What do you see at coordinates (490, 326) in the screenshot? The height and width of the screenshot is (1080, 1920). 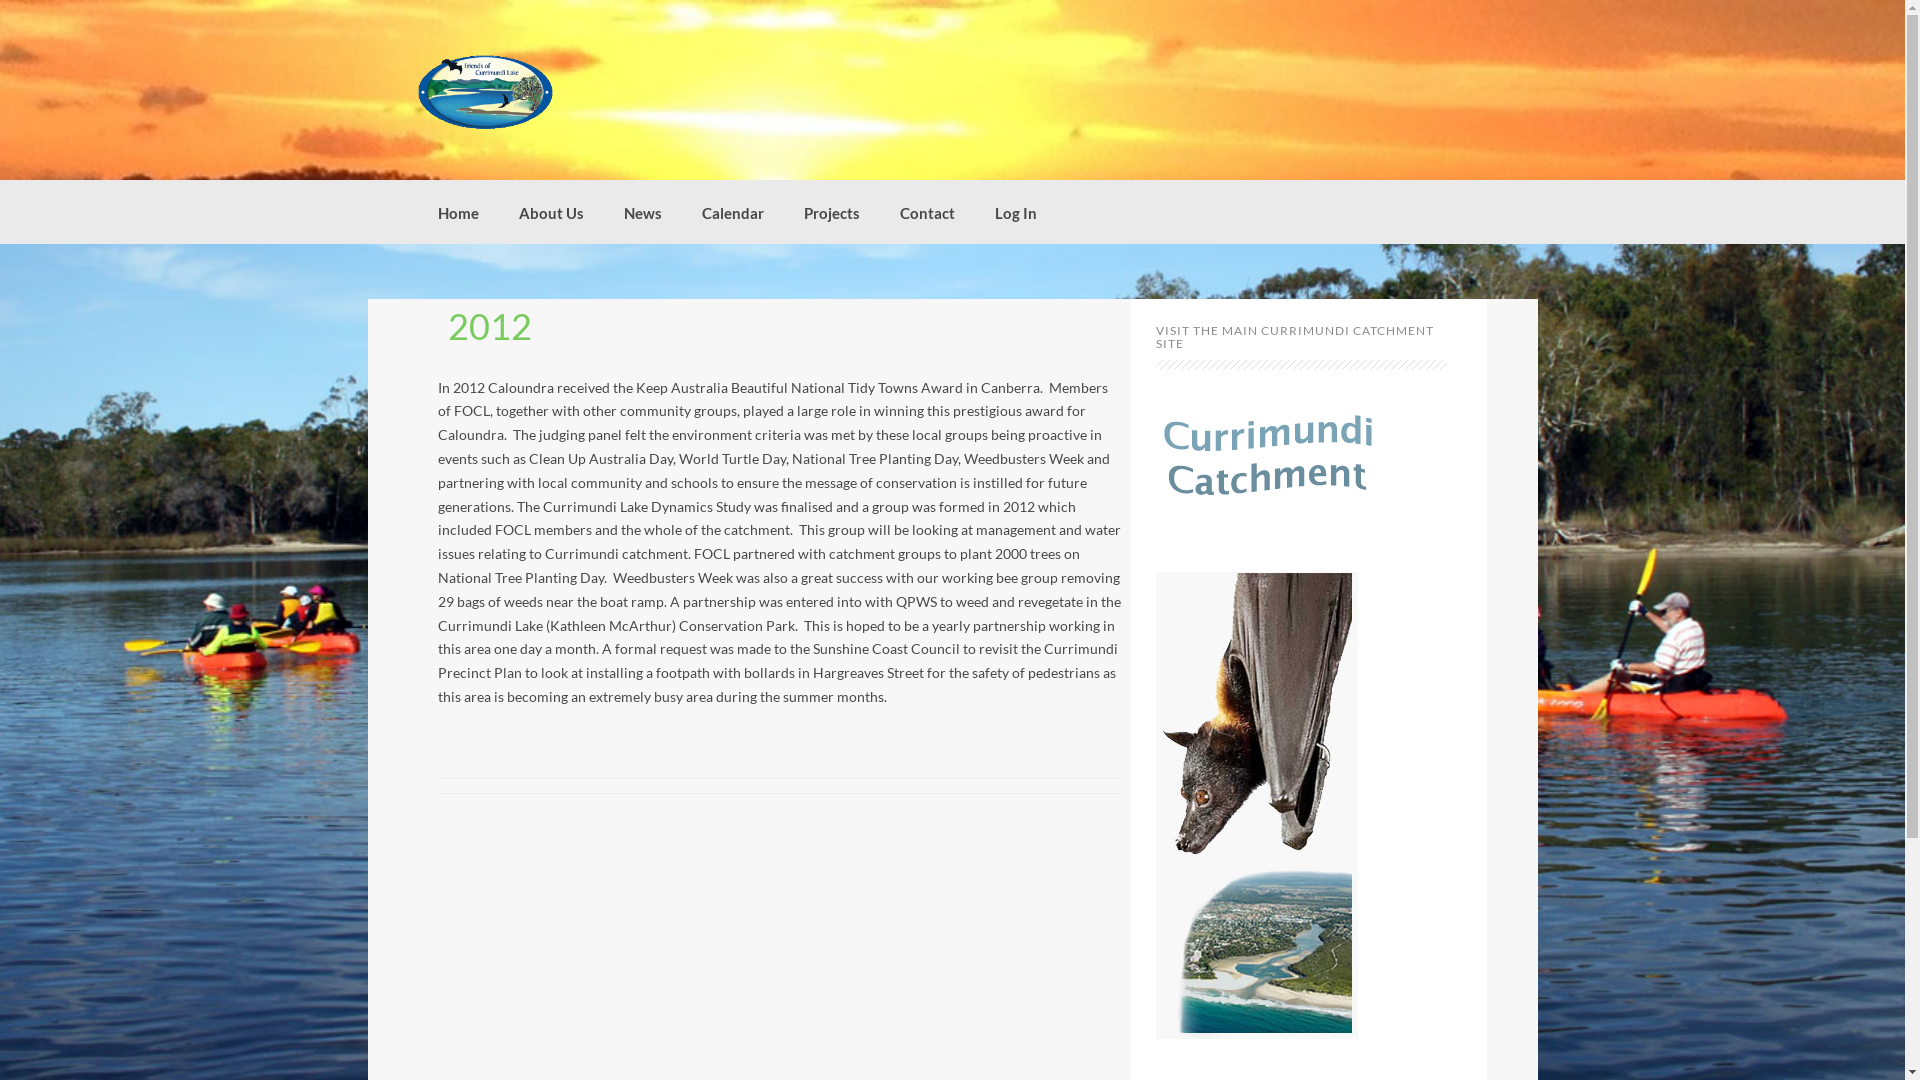 I see `2012` at bounding box center [490, 326].